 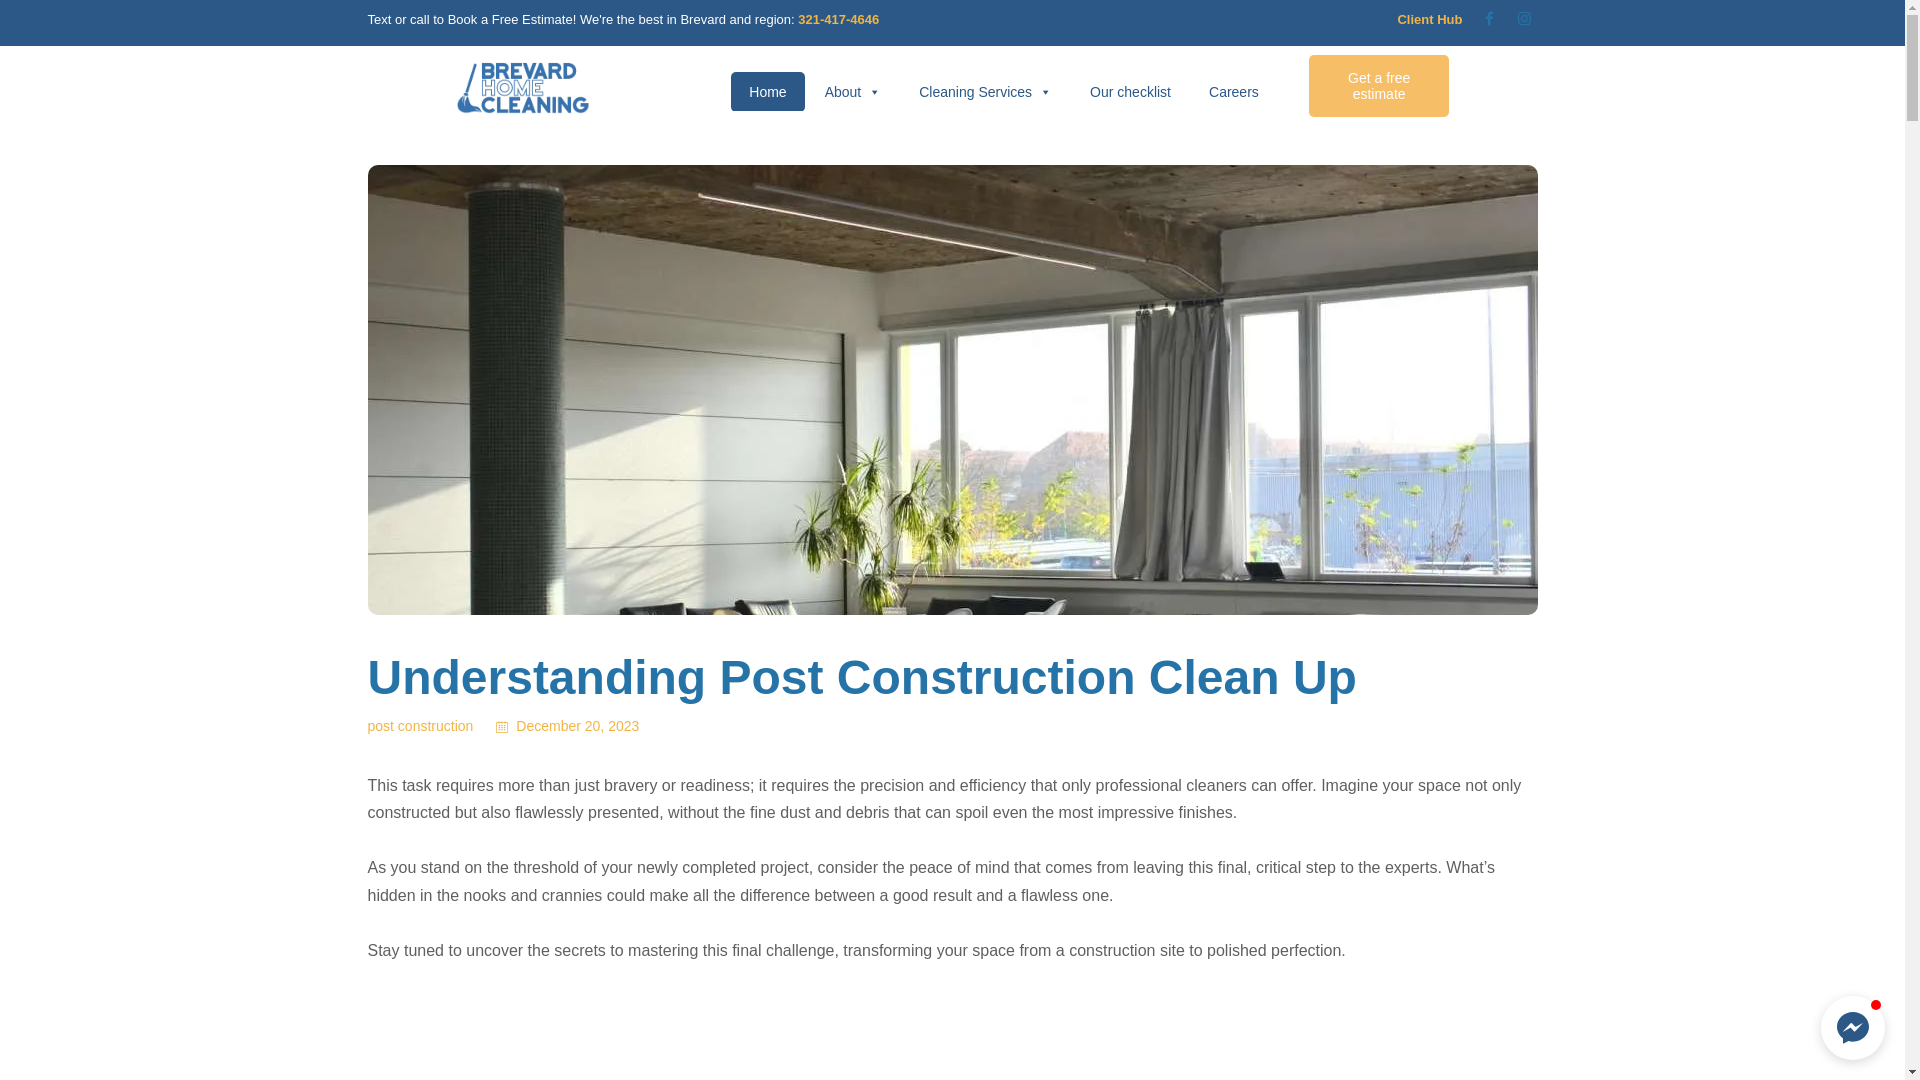 What do you see at coordinates (1429, 19) in the screenshot?
I see `Client Hub` at bounding box center [1429, 19].